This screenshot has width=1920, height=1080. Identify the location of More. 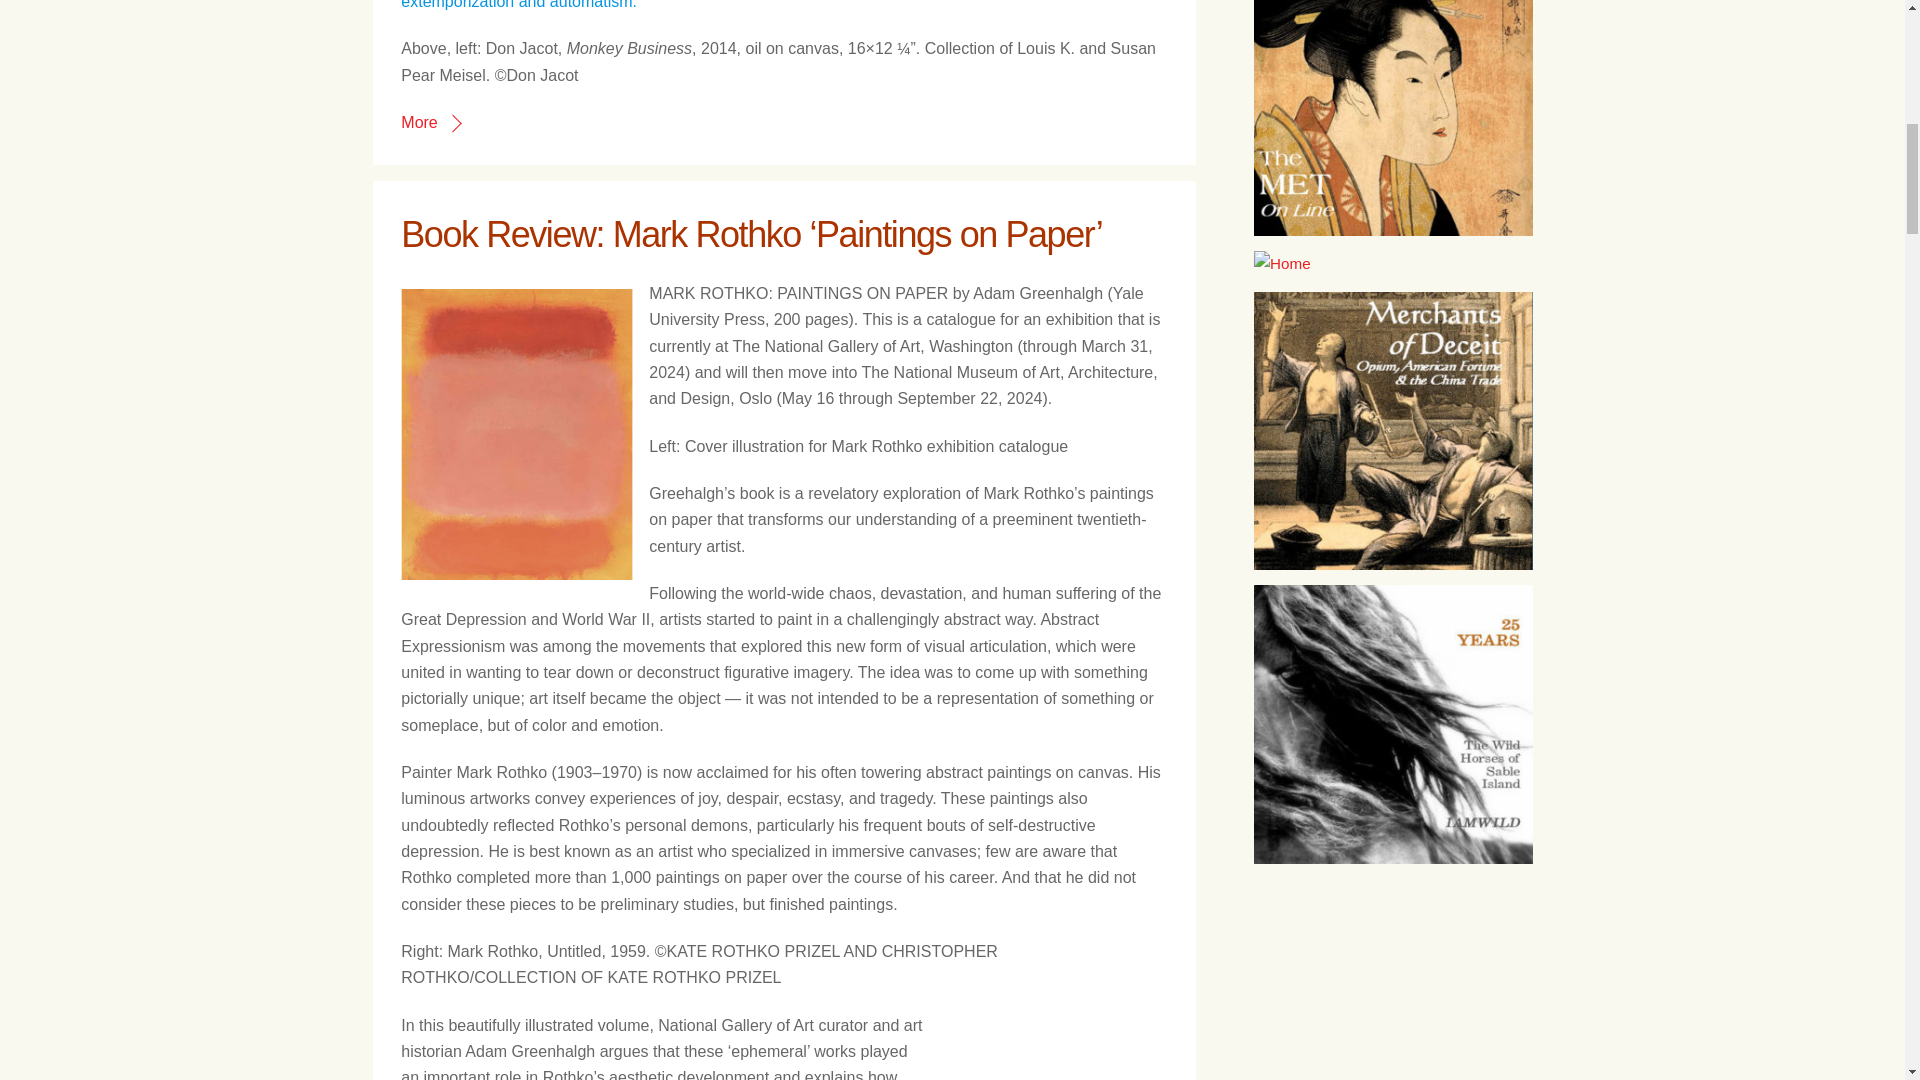
(430, 122).